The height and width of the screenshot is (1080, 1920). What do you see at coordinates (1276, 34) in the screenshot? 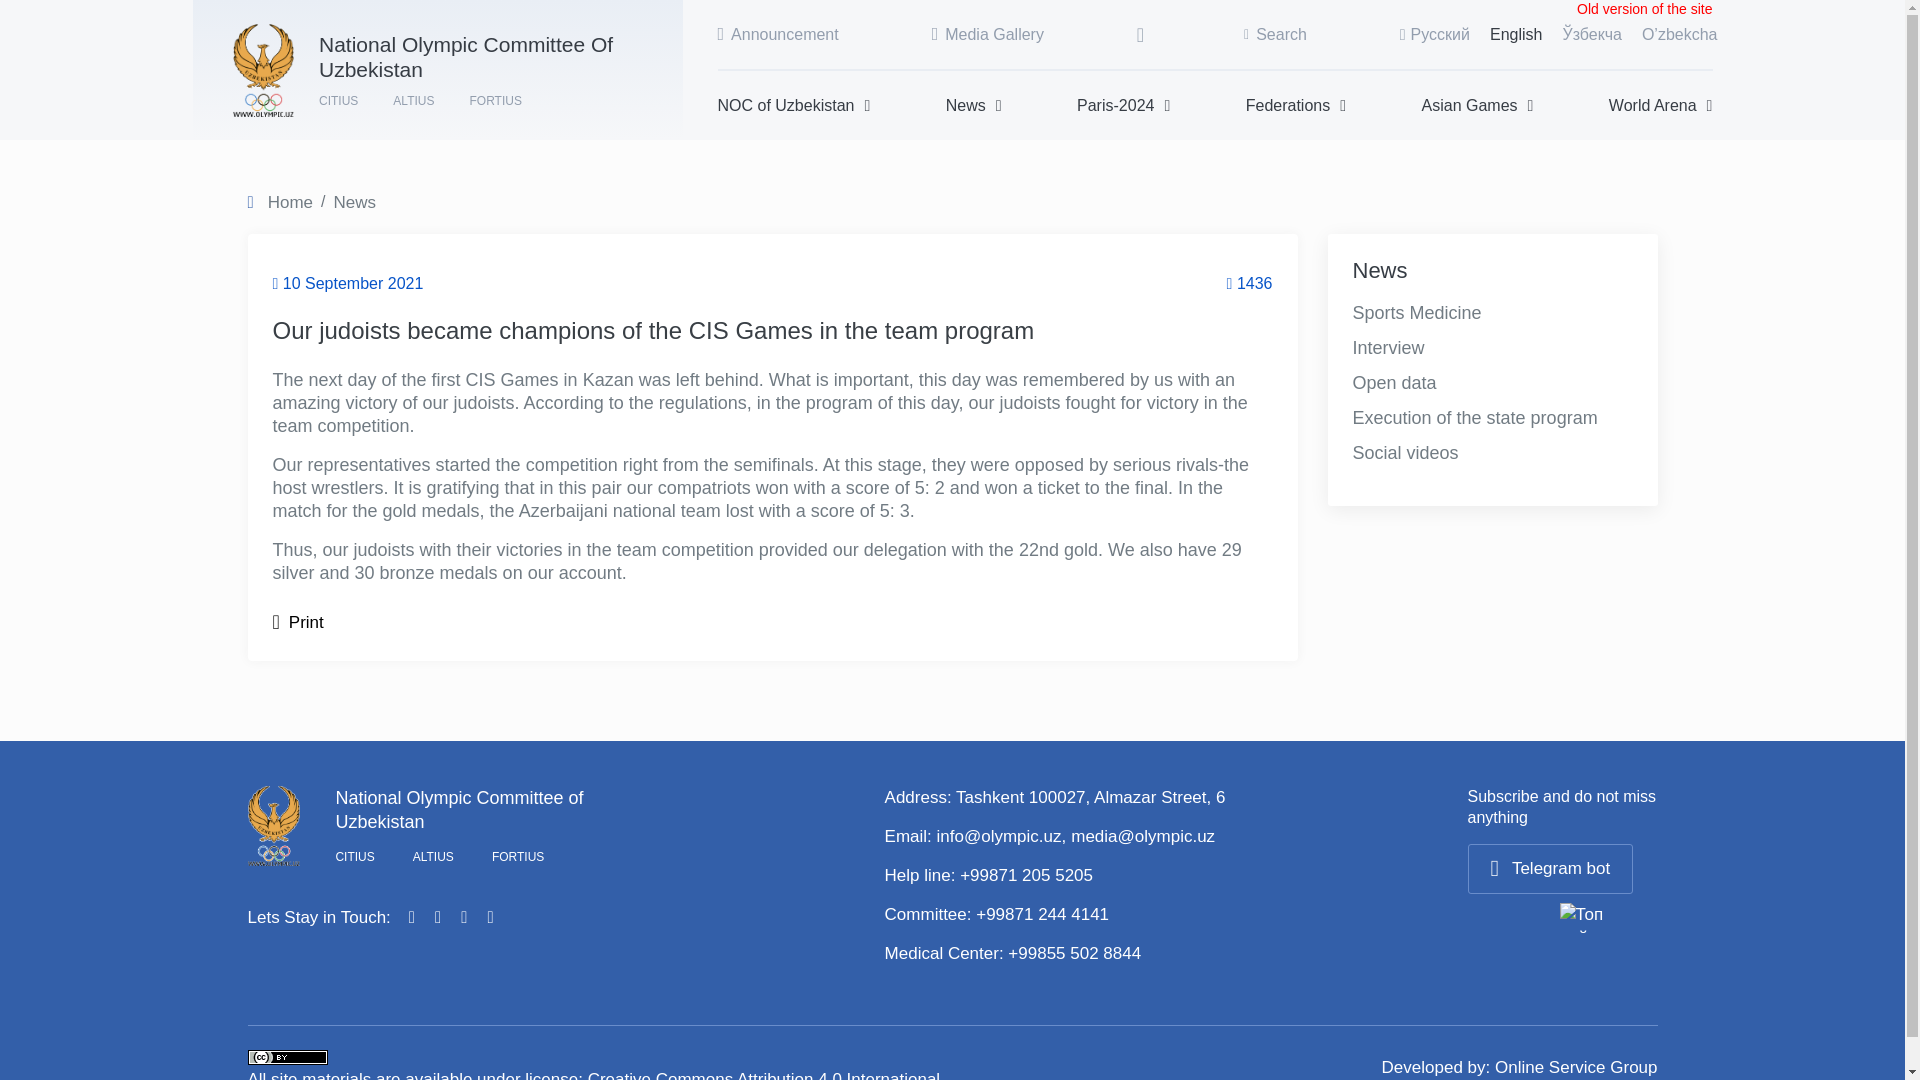
I see `Search` at bounding box center [1276, 34].